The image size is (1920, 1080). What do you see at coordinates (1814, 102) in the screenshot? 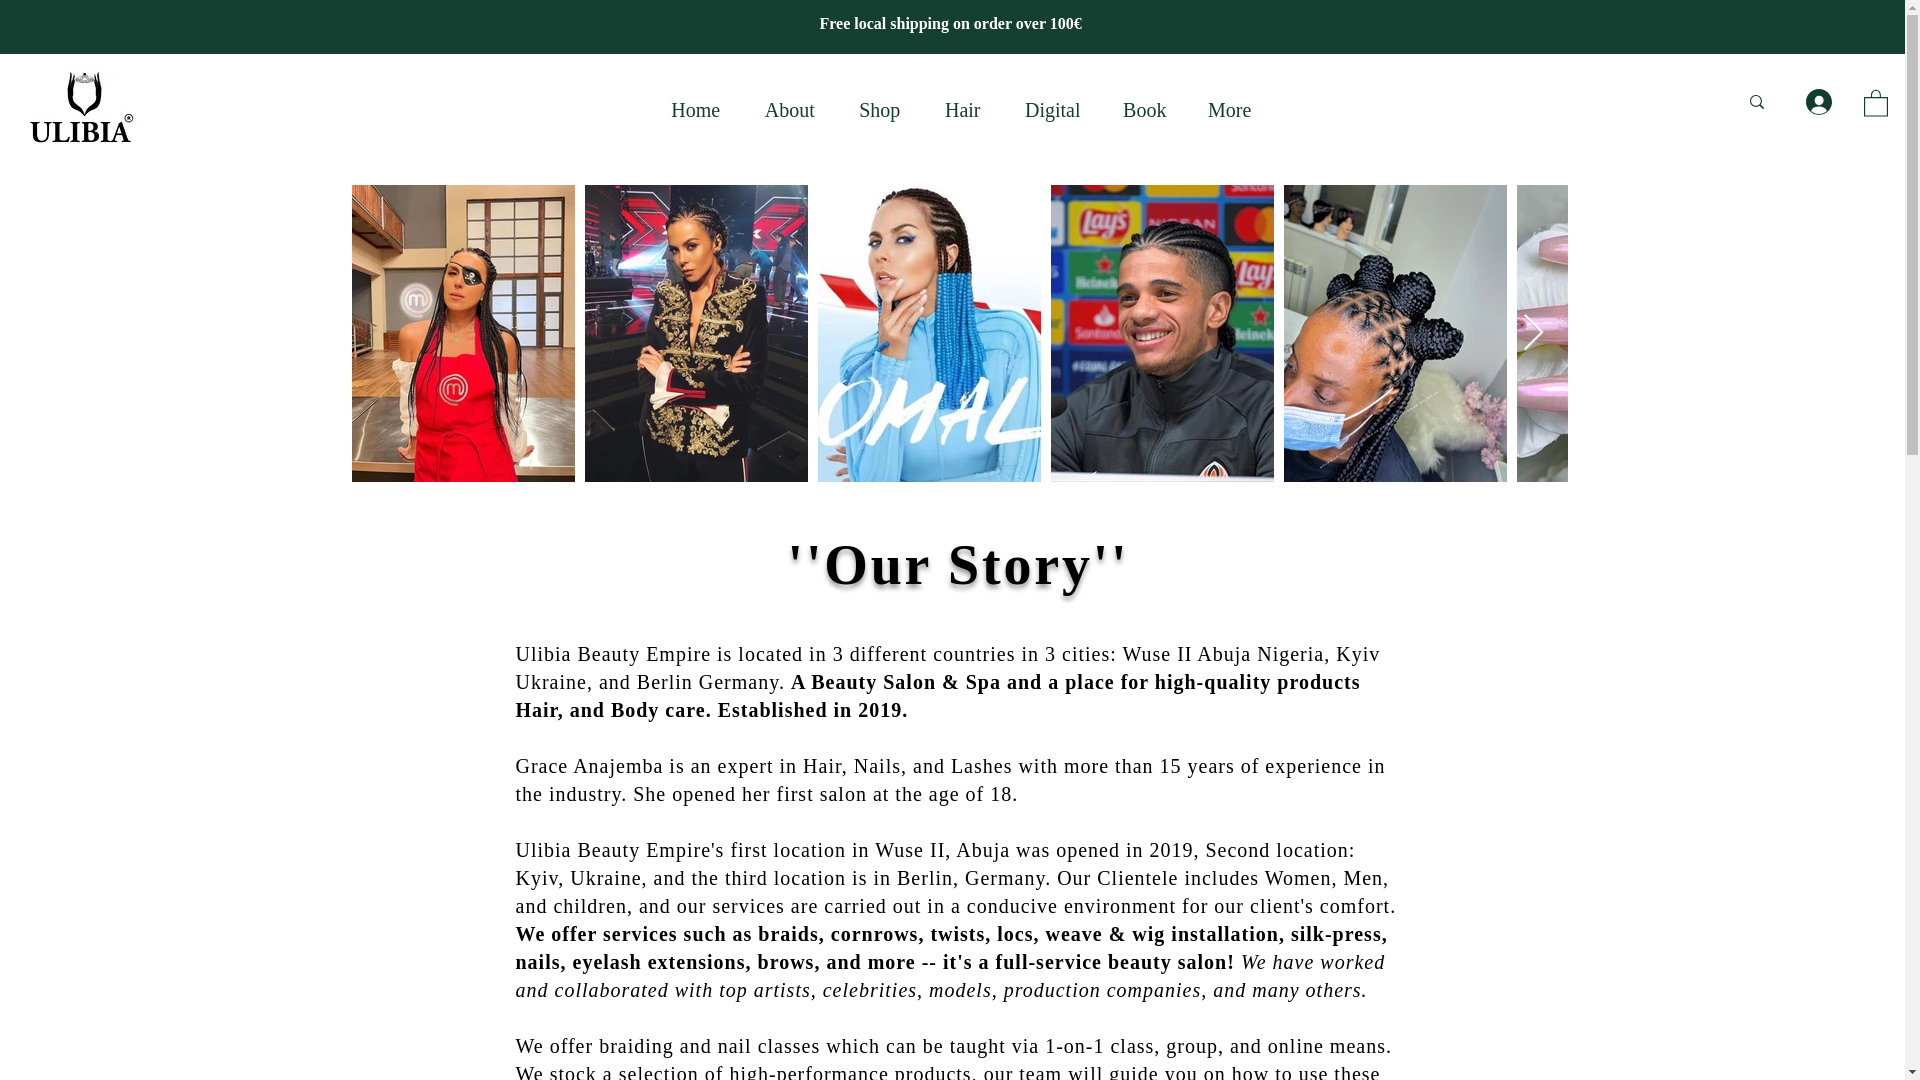
I see `Log In` at bounding box center [1814, 102].